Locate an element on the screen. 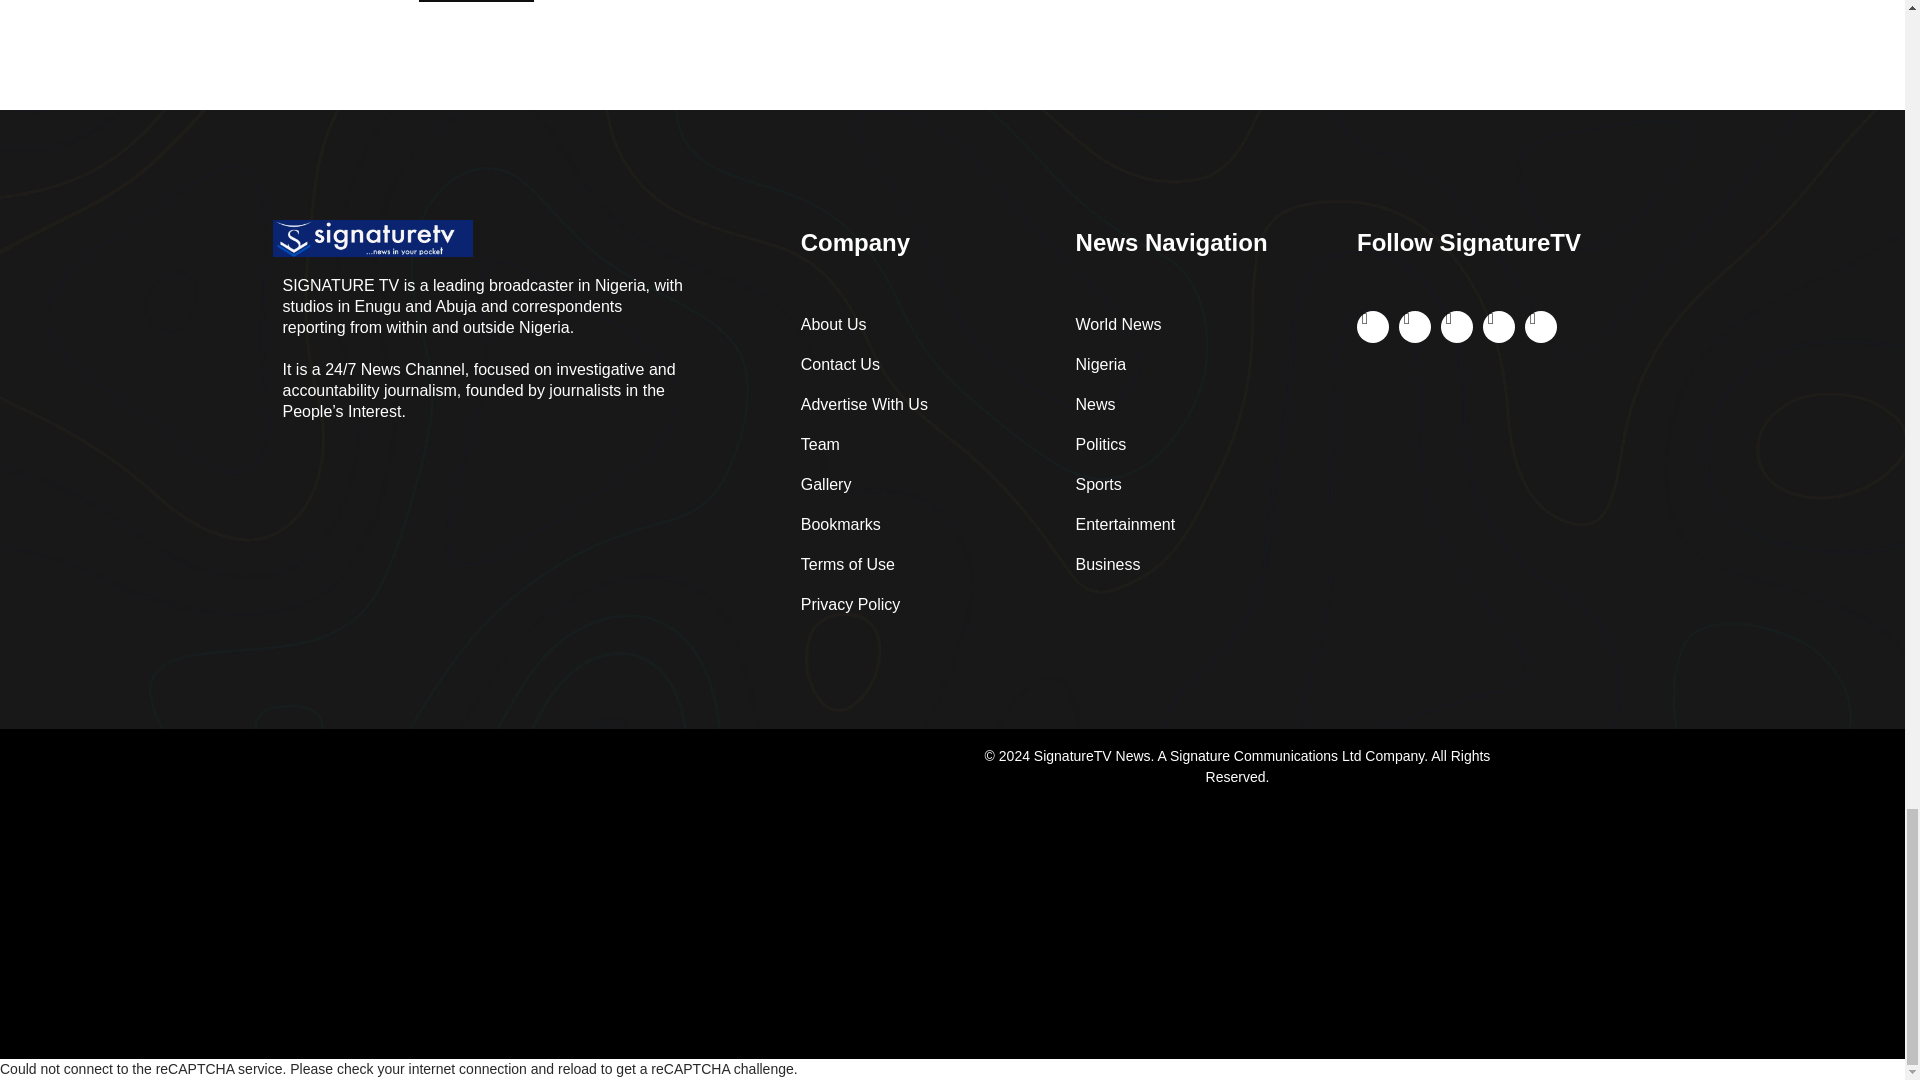 This screenshot has height=1080, width=1920. Post Comment is located at coordinates (476, 1).